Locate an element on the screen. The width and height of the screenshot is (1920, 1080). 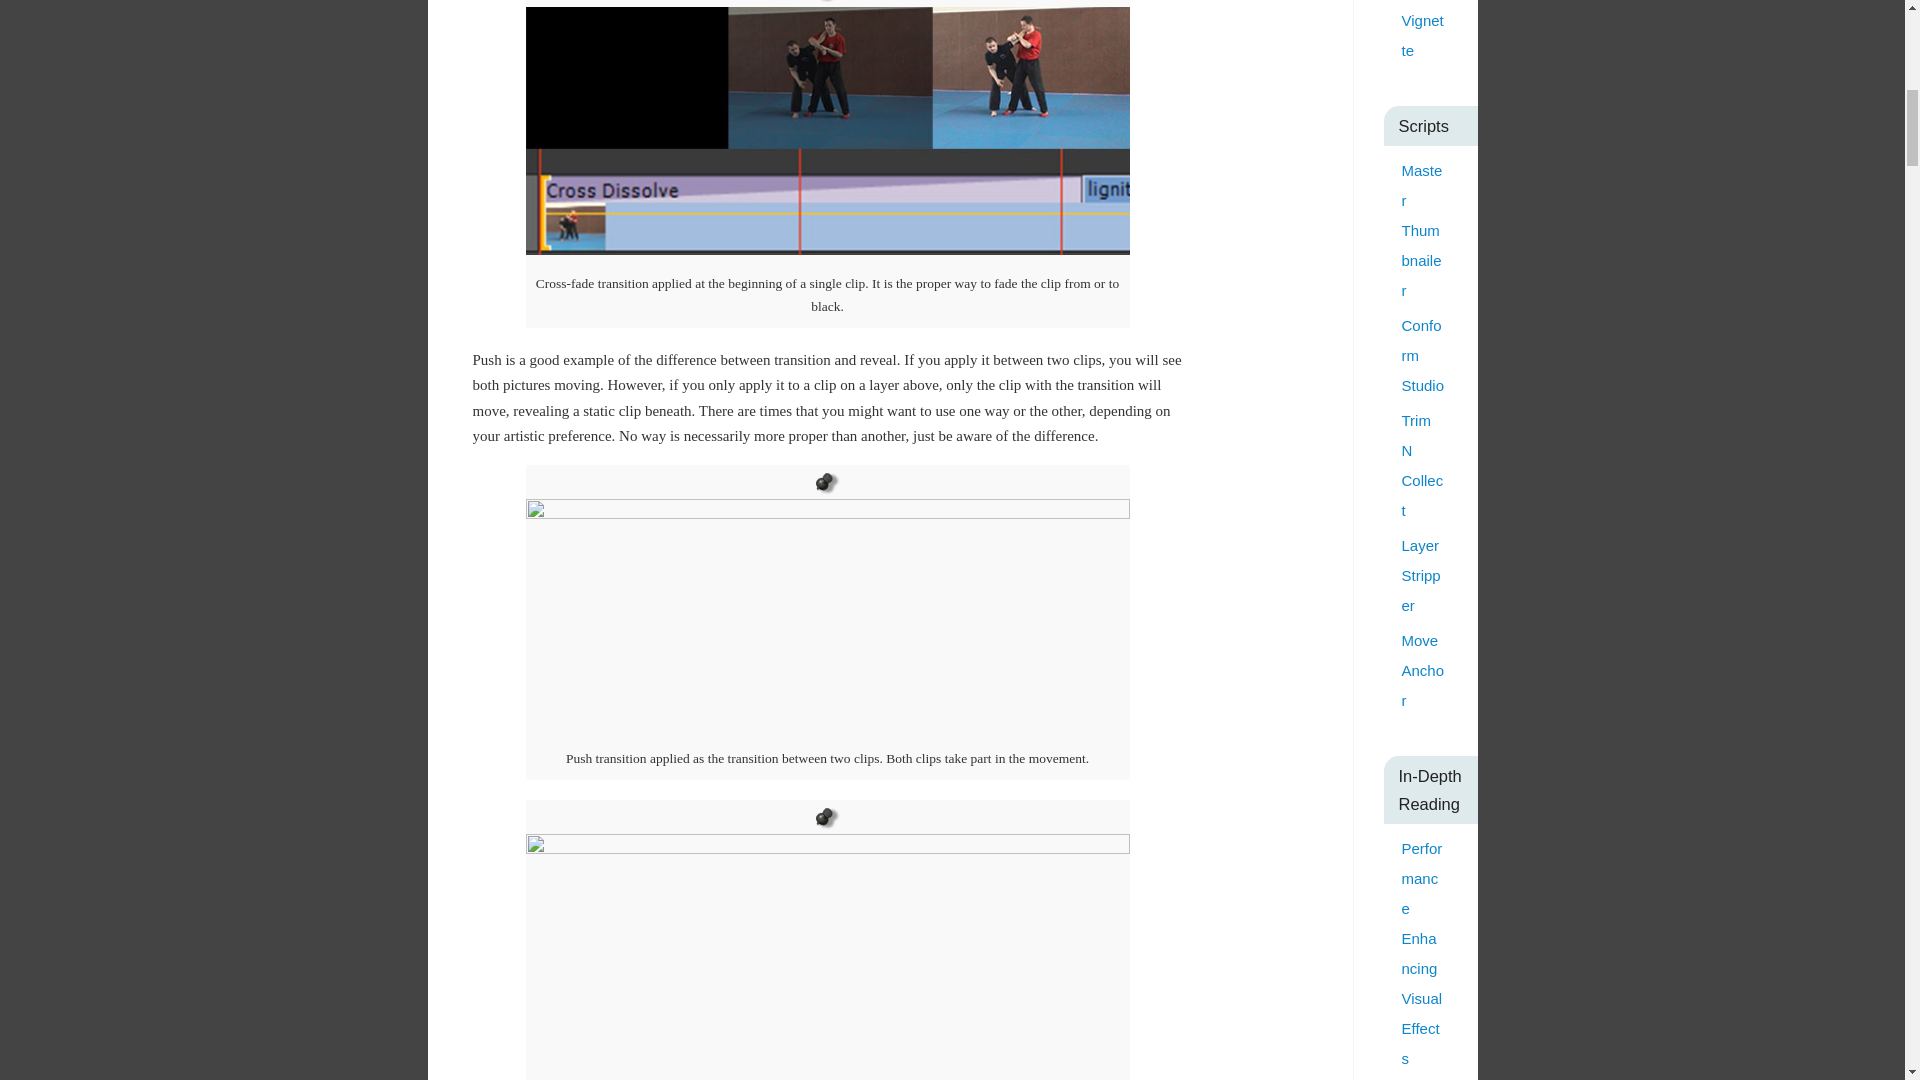
push-transition is located at coordinates (828, 618).